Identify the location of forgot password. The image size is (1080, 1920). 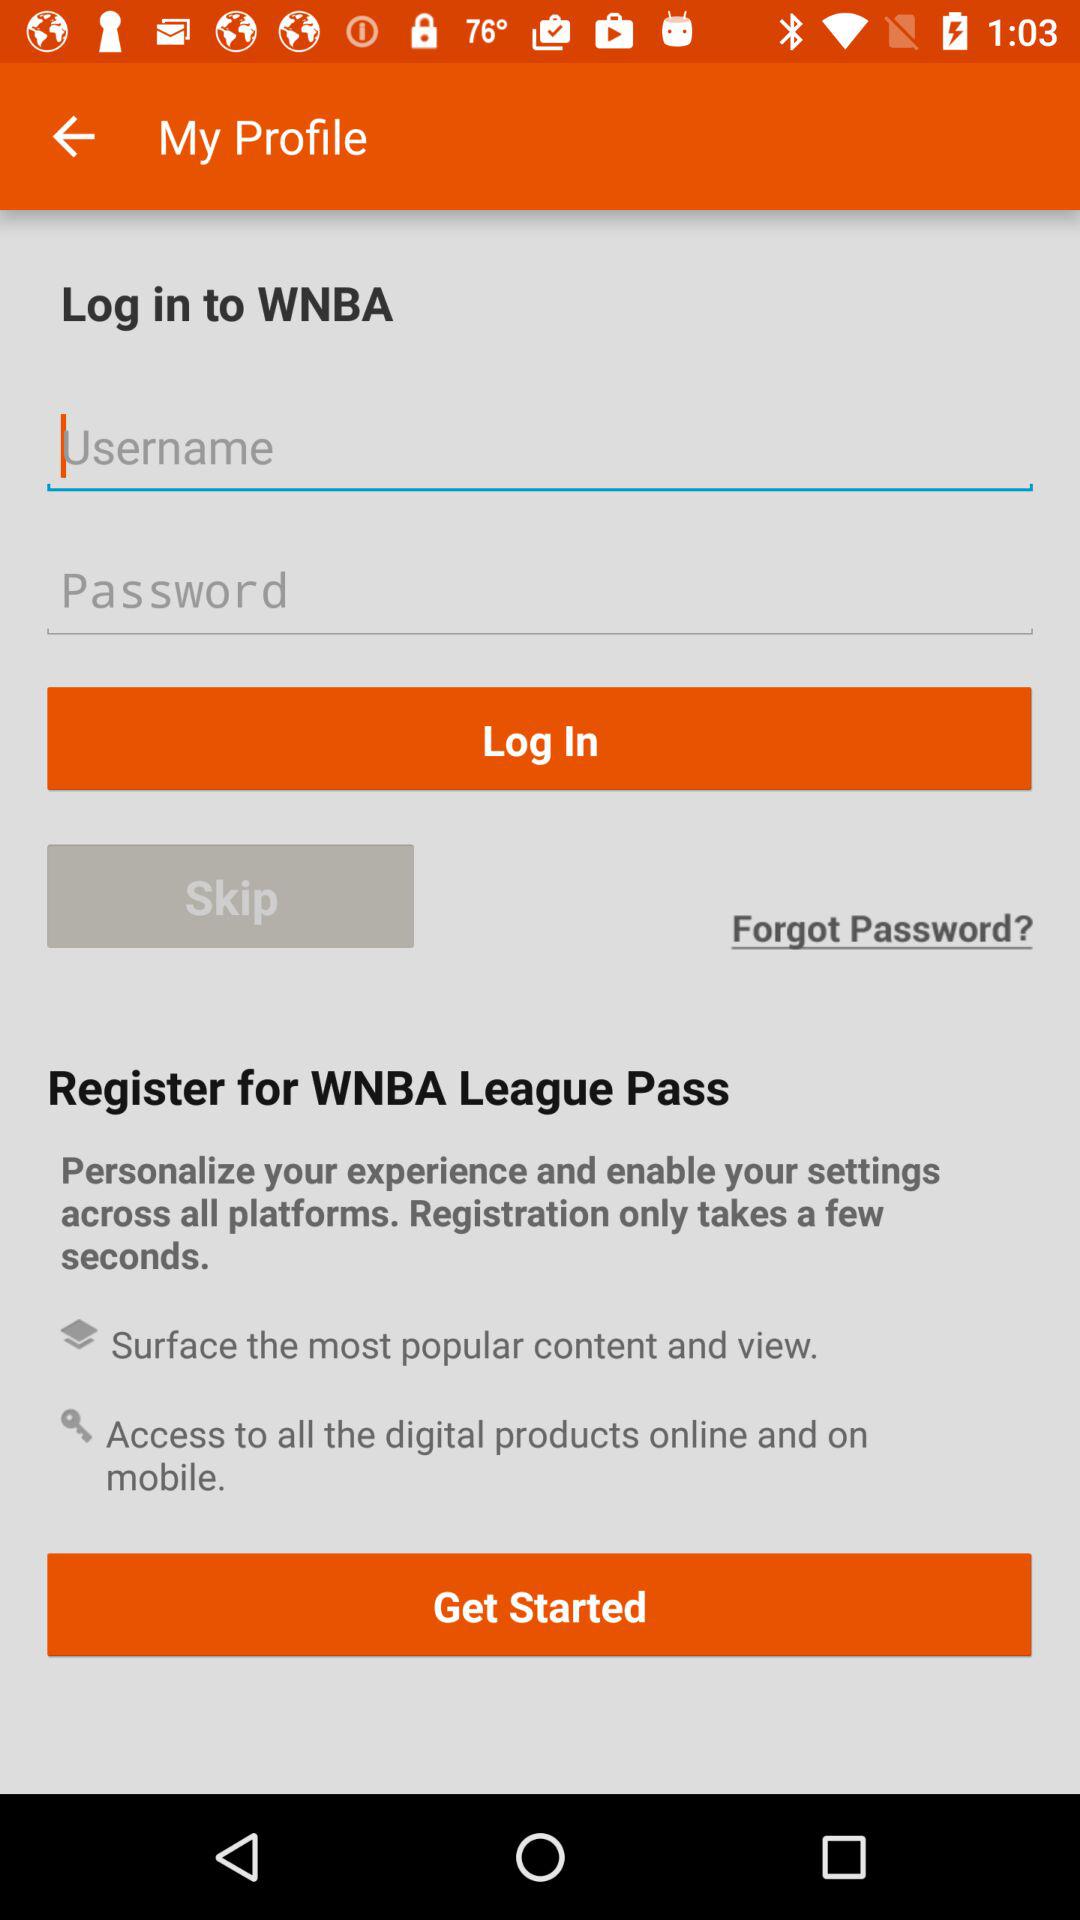
(881, 930).